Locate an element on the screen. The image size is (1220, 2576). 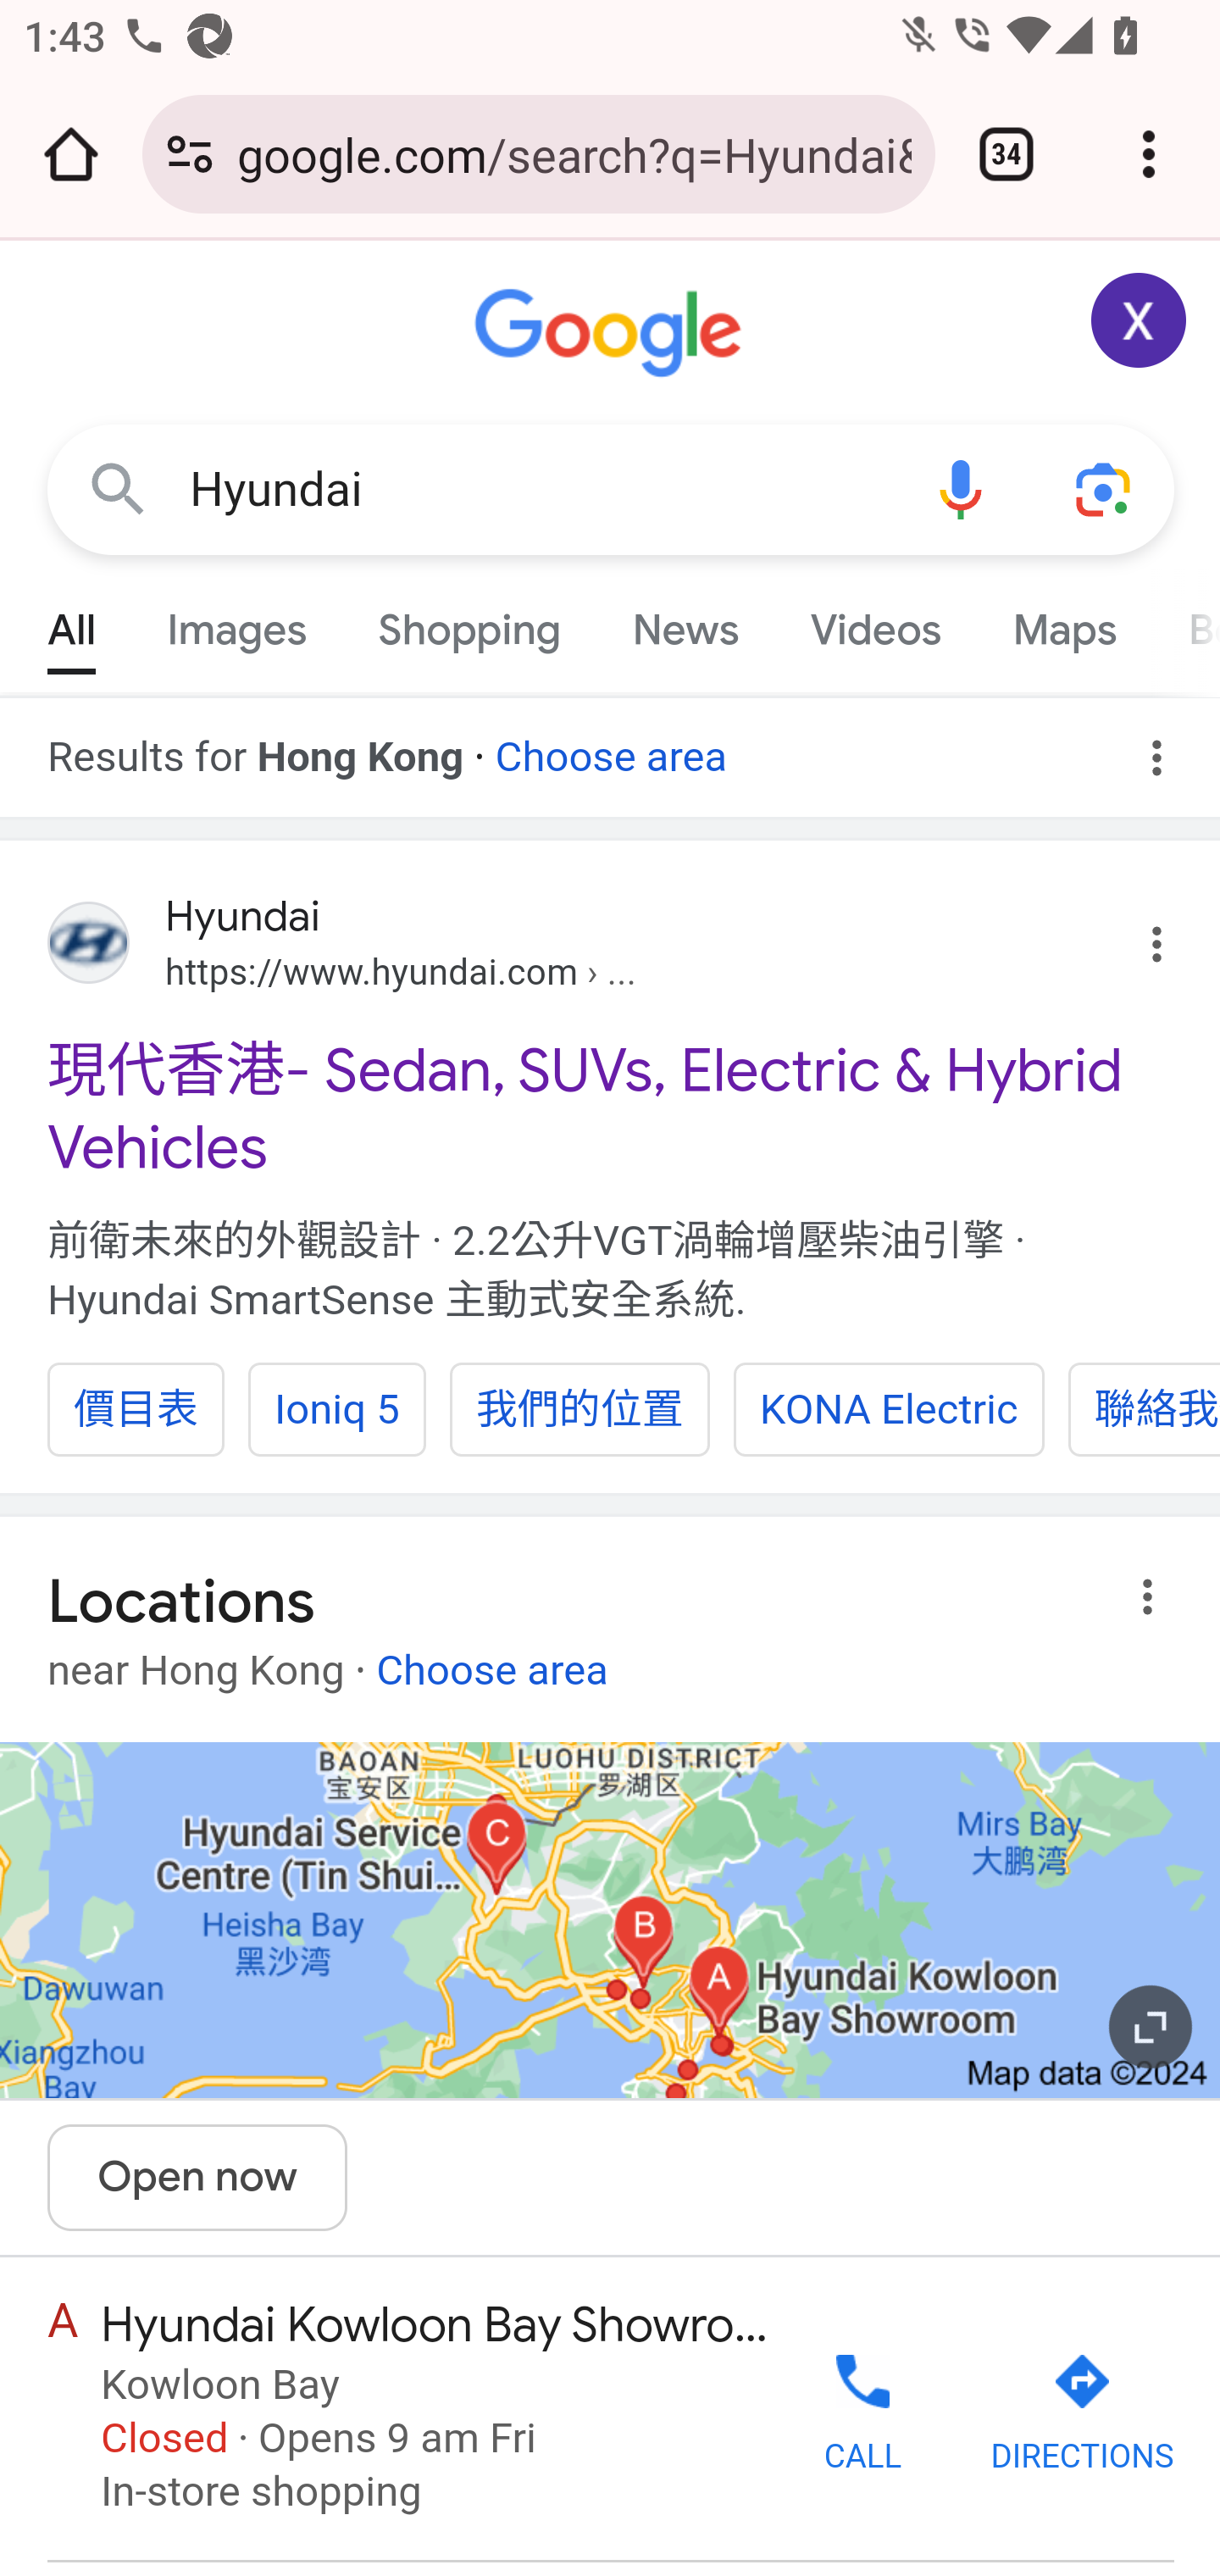
Choose area is located at coordinates (491, 1658).